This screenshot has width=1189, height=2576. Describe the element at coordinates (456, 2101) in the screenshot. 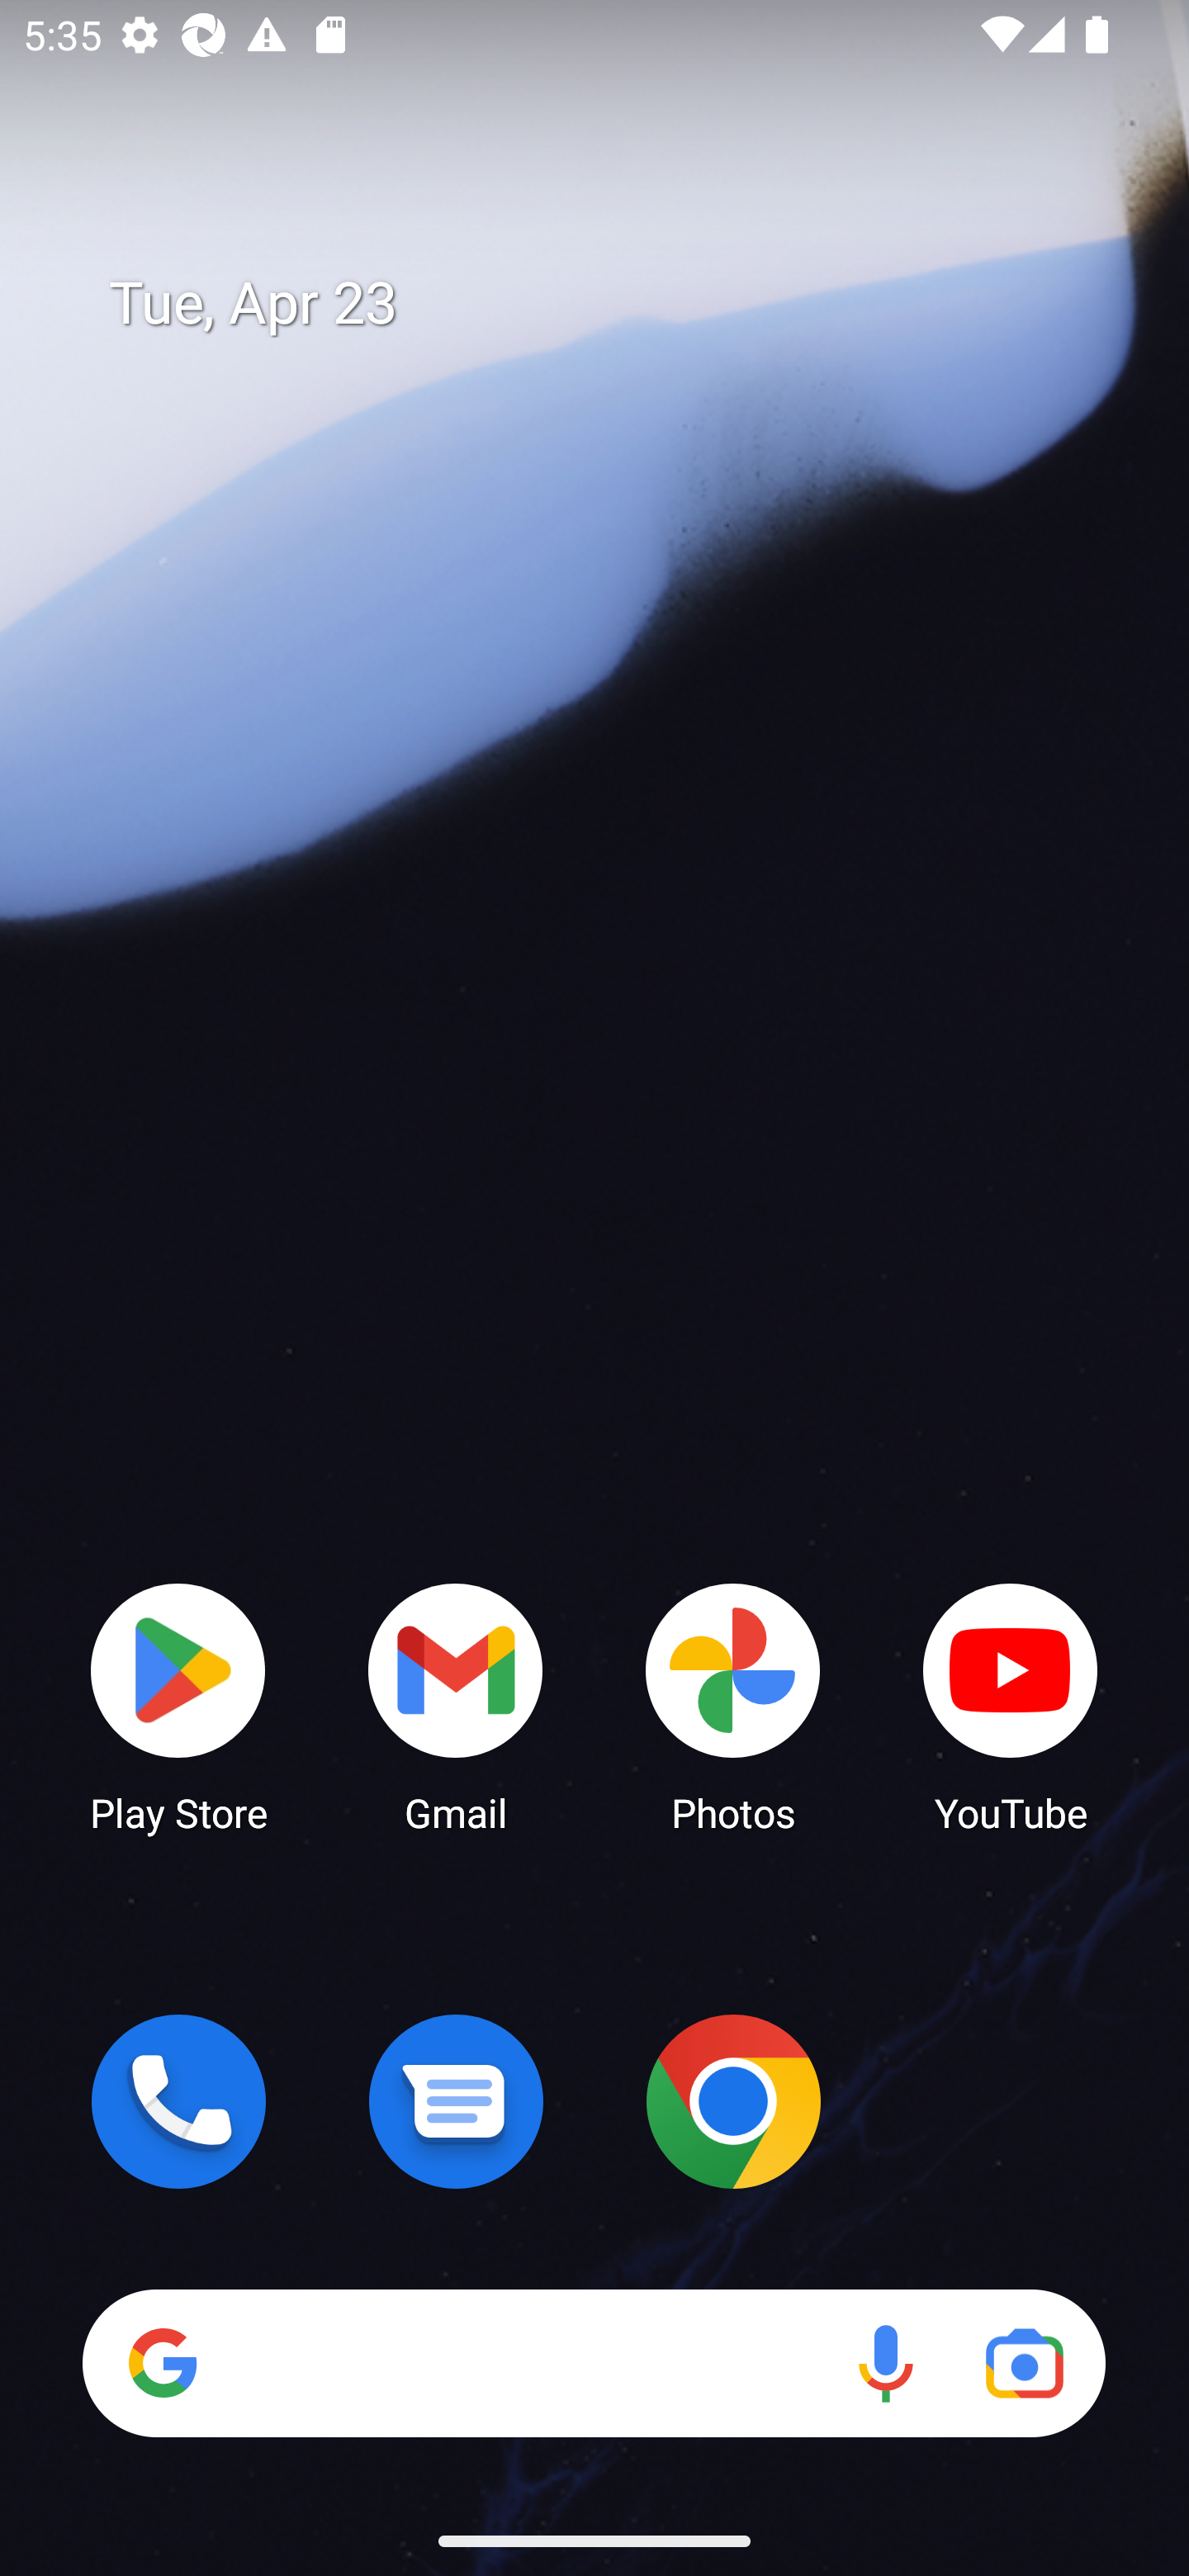

I see `Messages` at that location.